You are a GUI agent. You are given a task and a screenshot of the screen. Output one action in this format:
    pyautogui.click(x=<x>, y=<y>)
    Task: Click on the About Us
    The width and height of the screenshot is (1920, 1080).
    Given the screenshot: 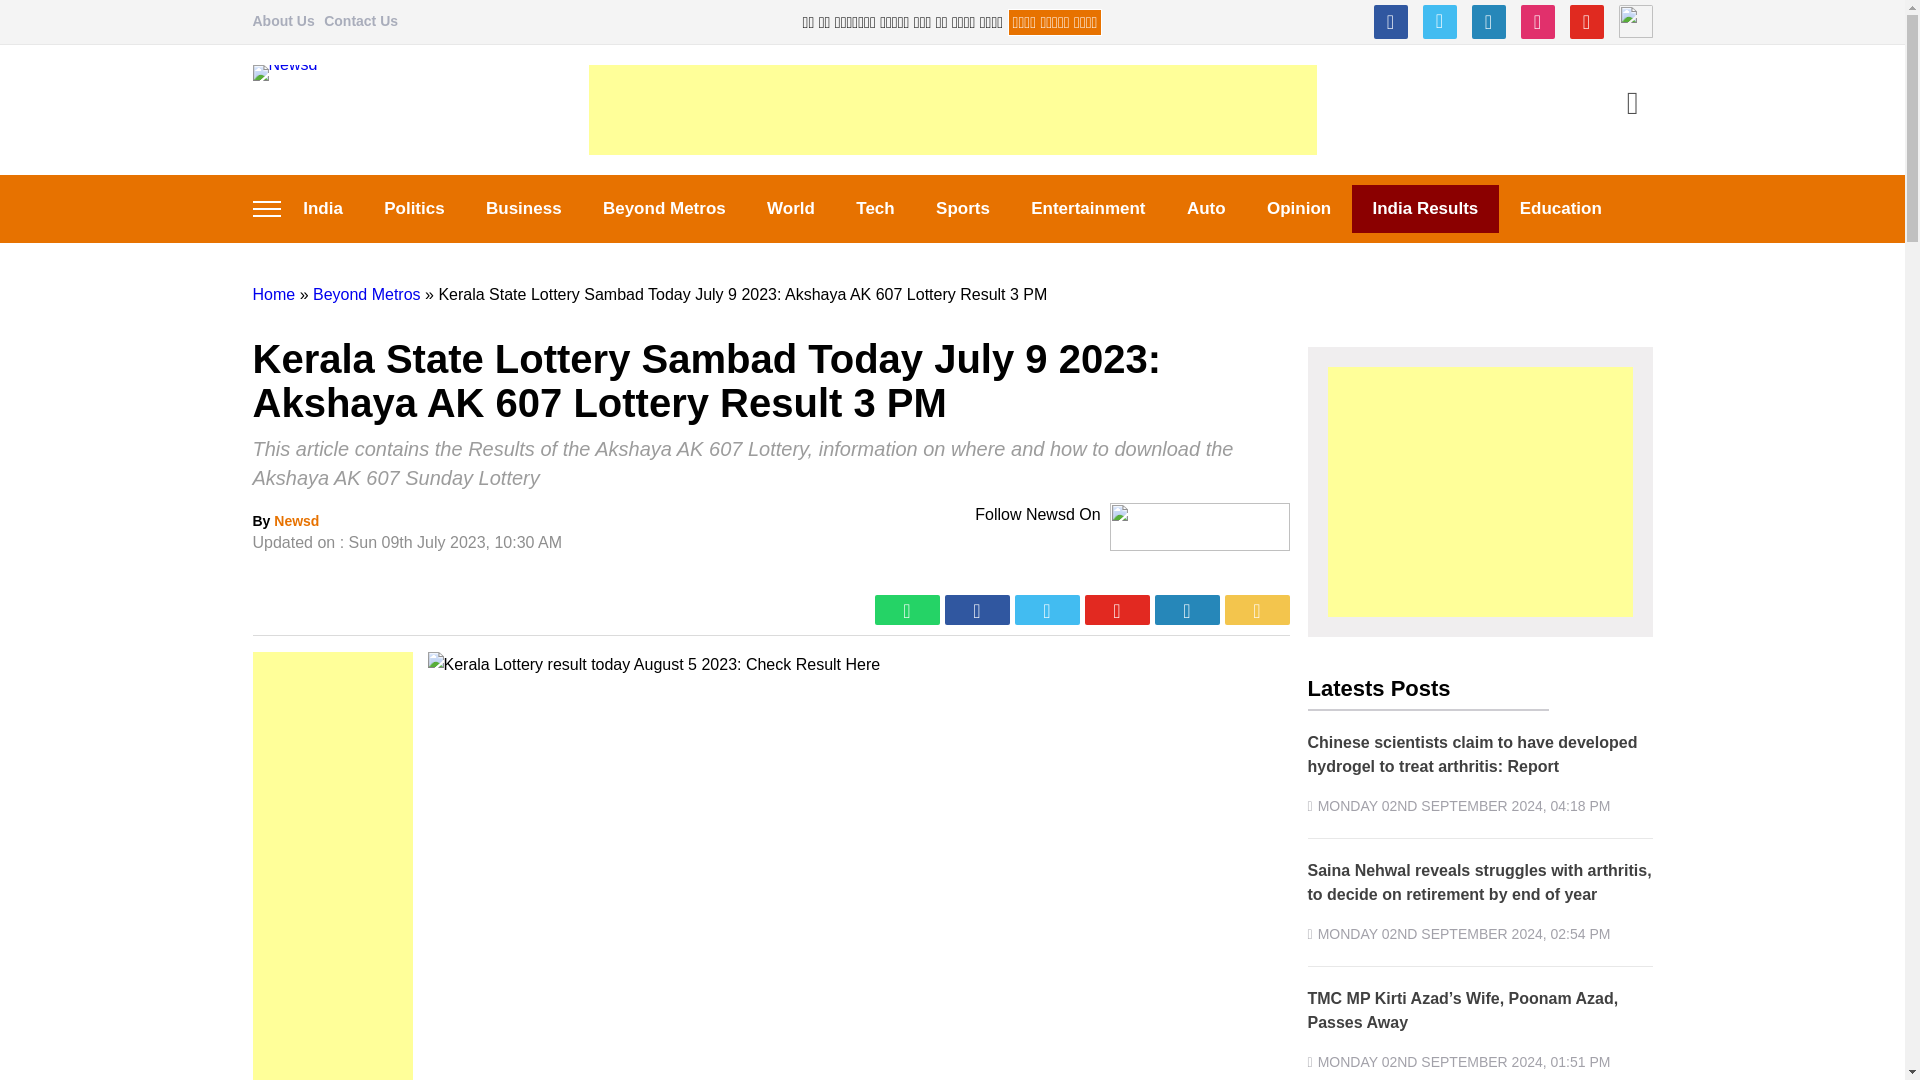 What is the action you would take?
    pyautogui.click(x=282, y=20)
    